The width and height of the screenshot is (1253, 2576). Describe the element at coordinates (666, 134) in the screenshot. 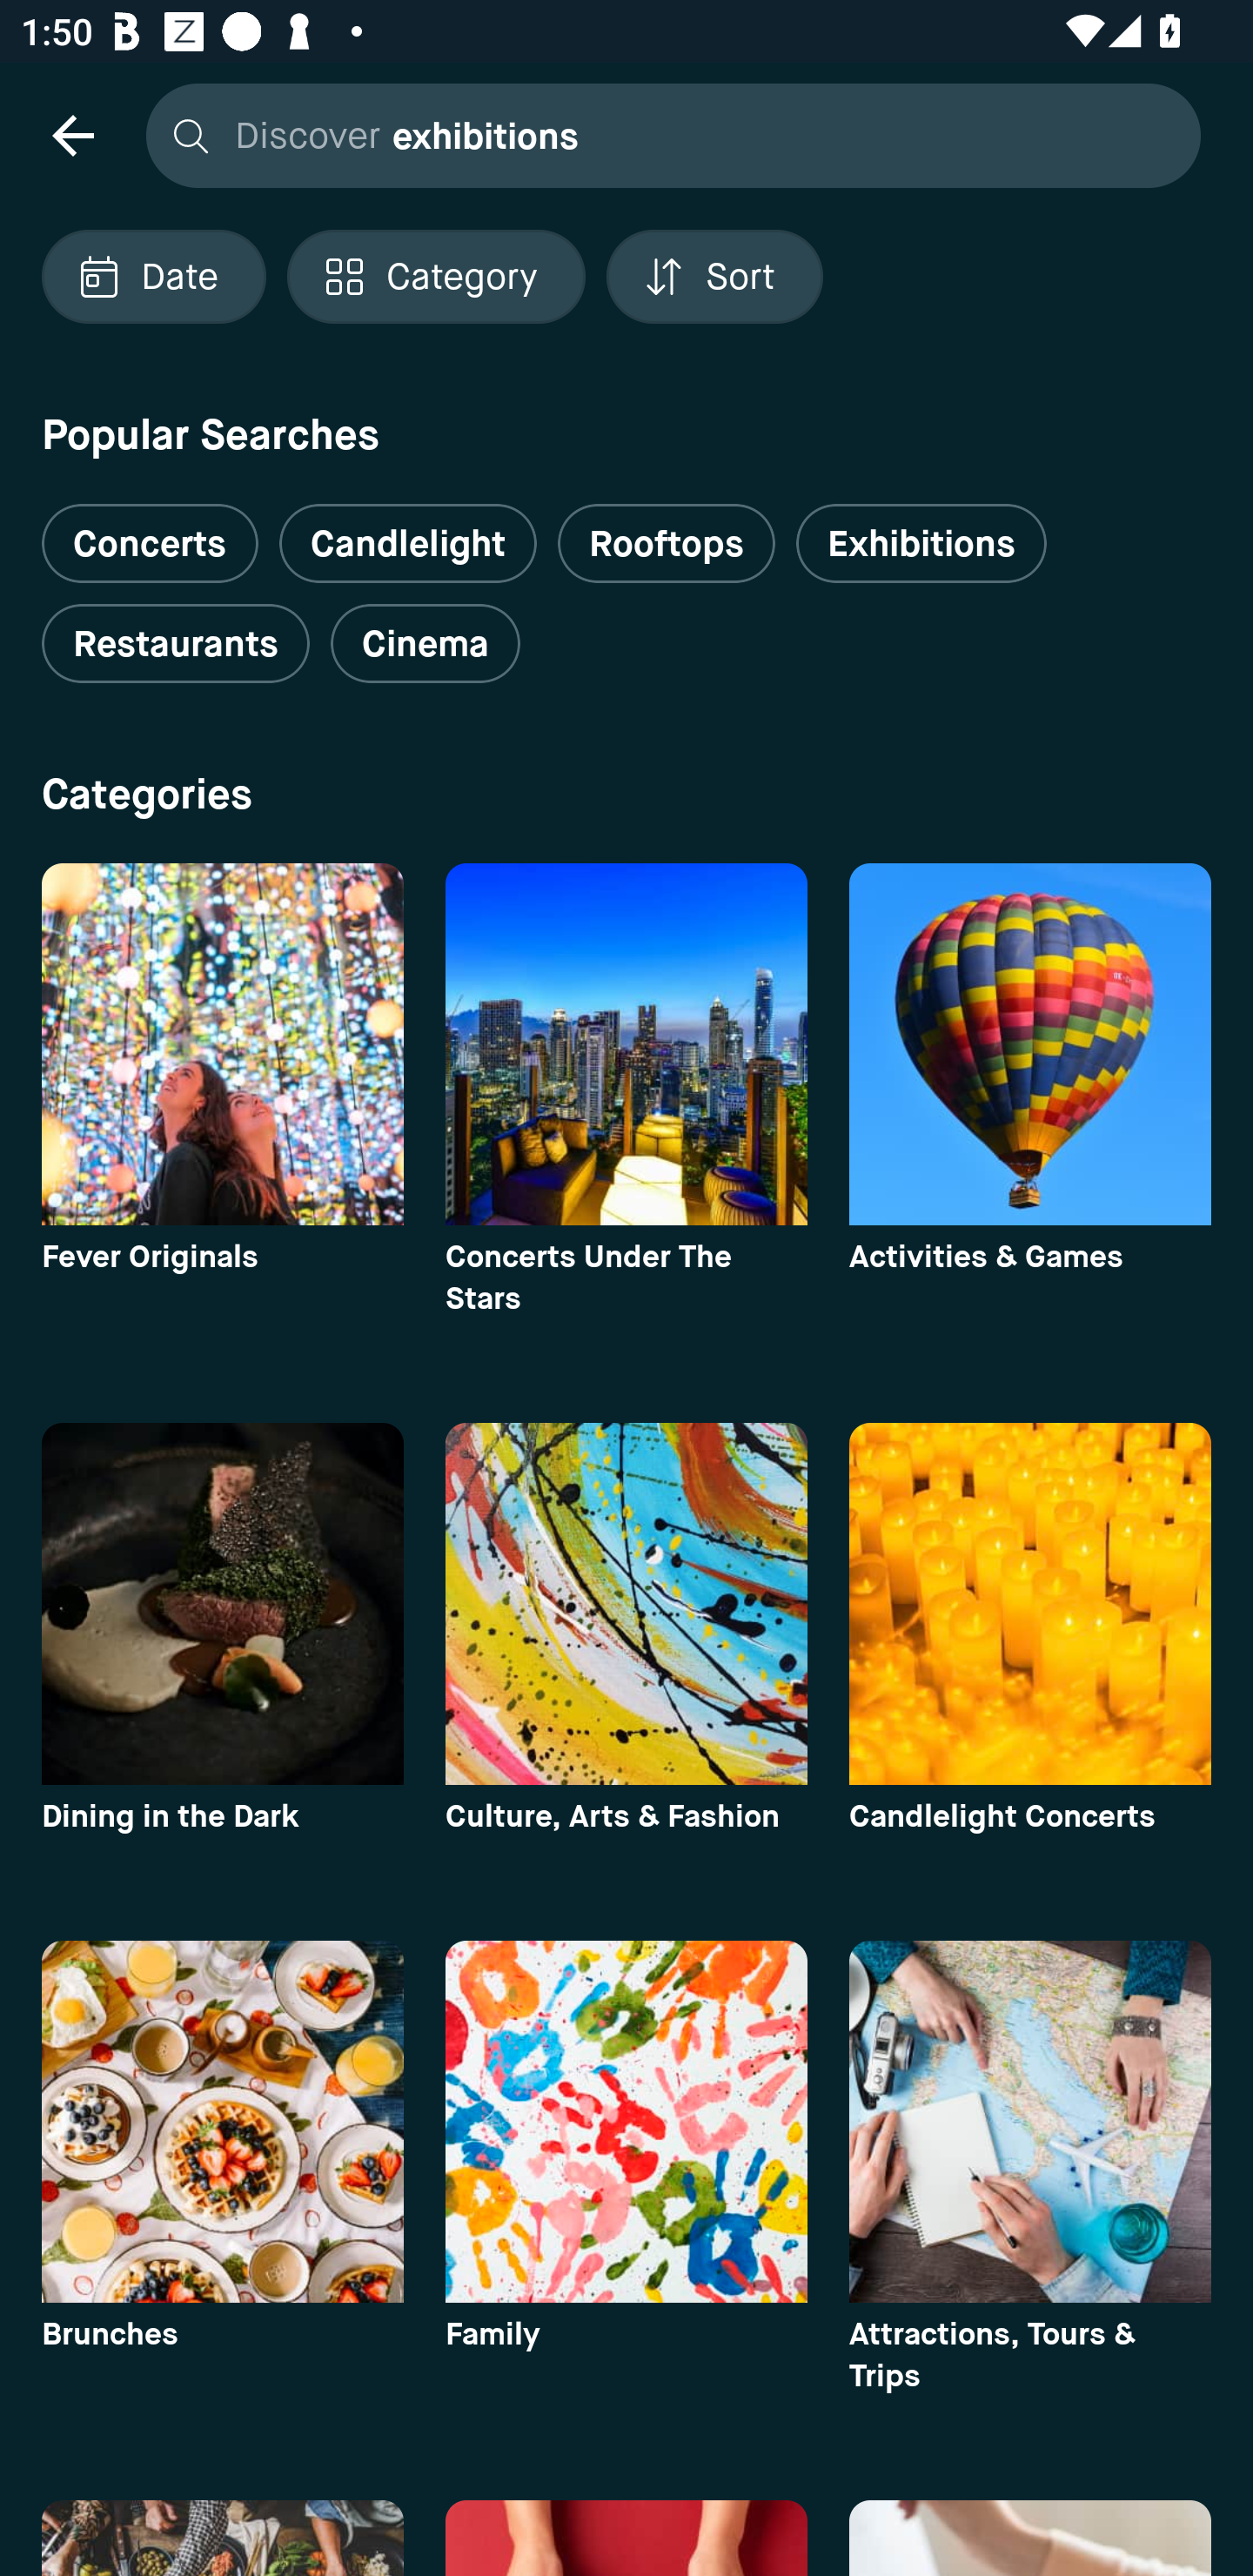

I see `Discover exhibitions` at that location.